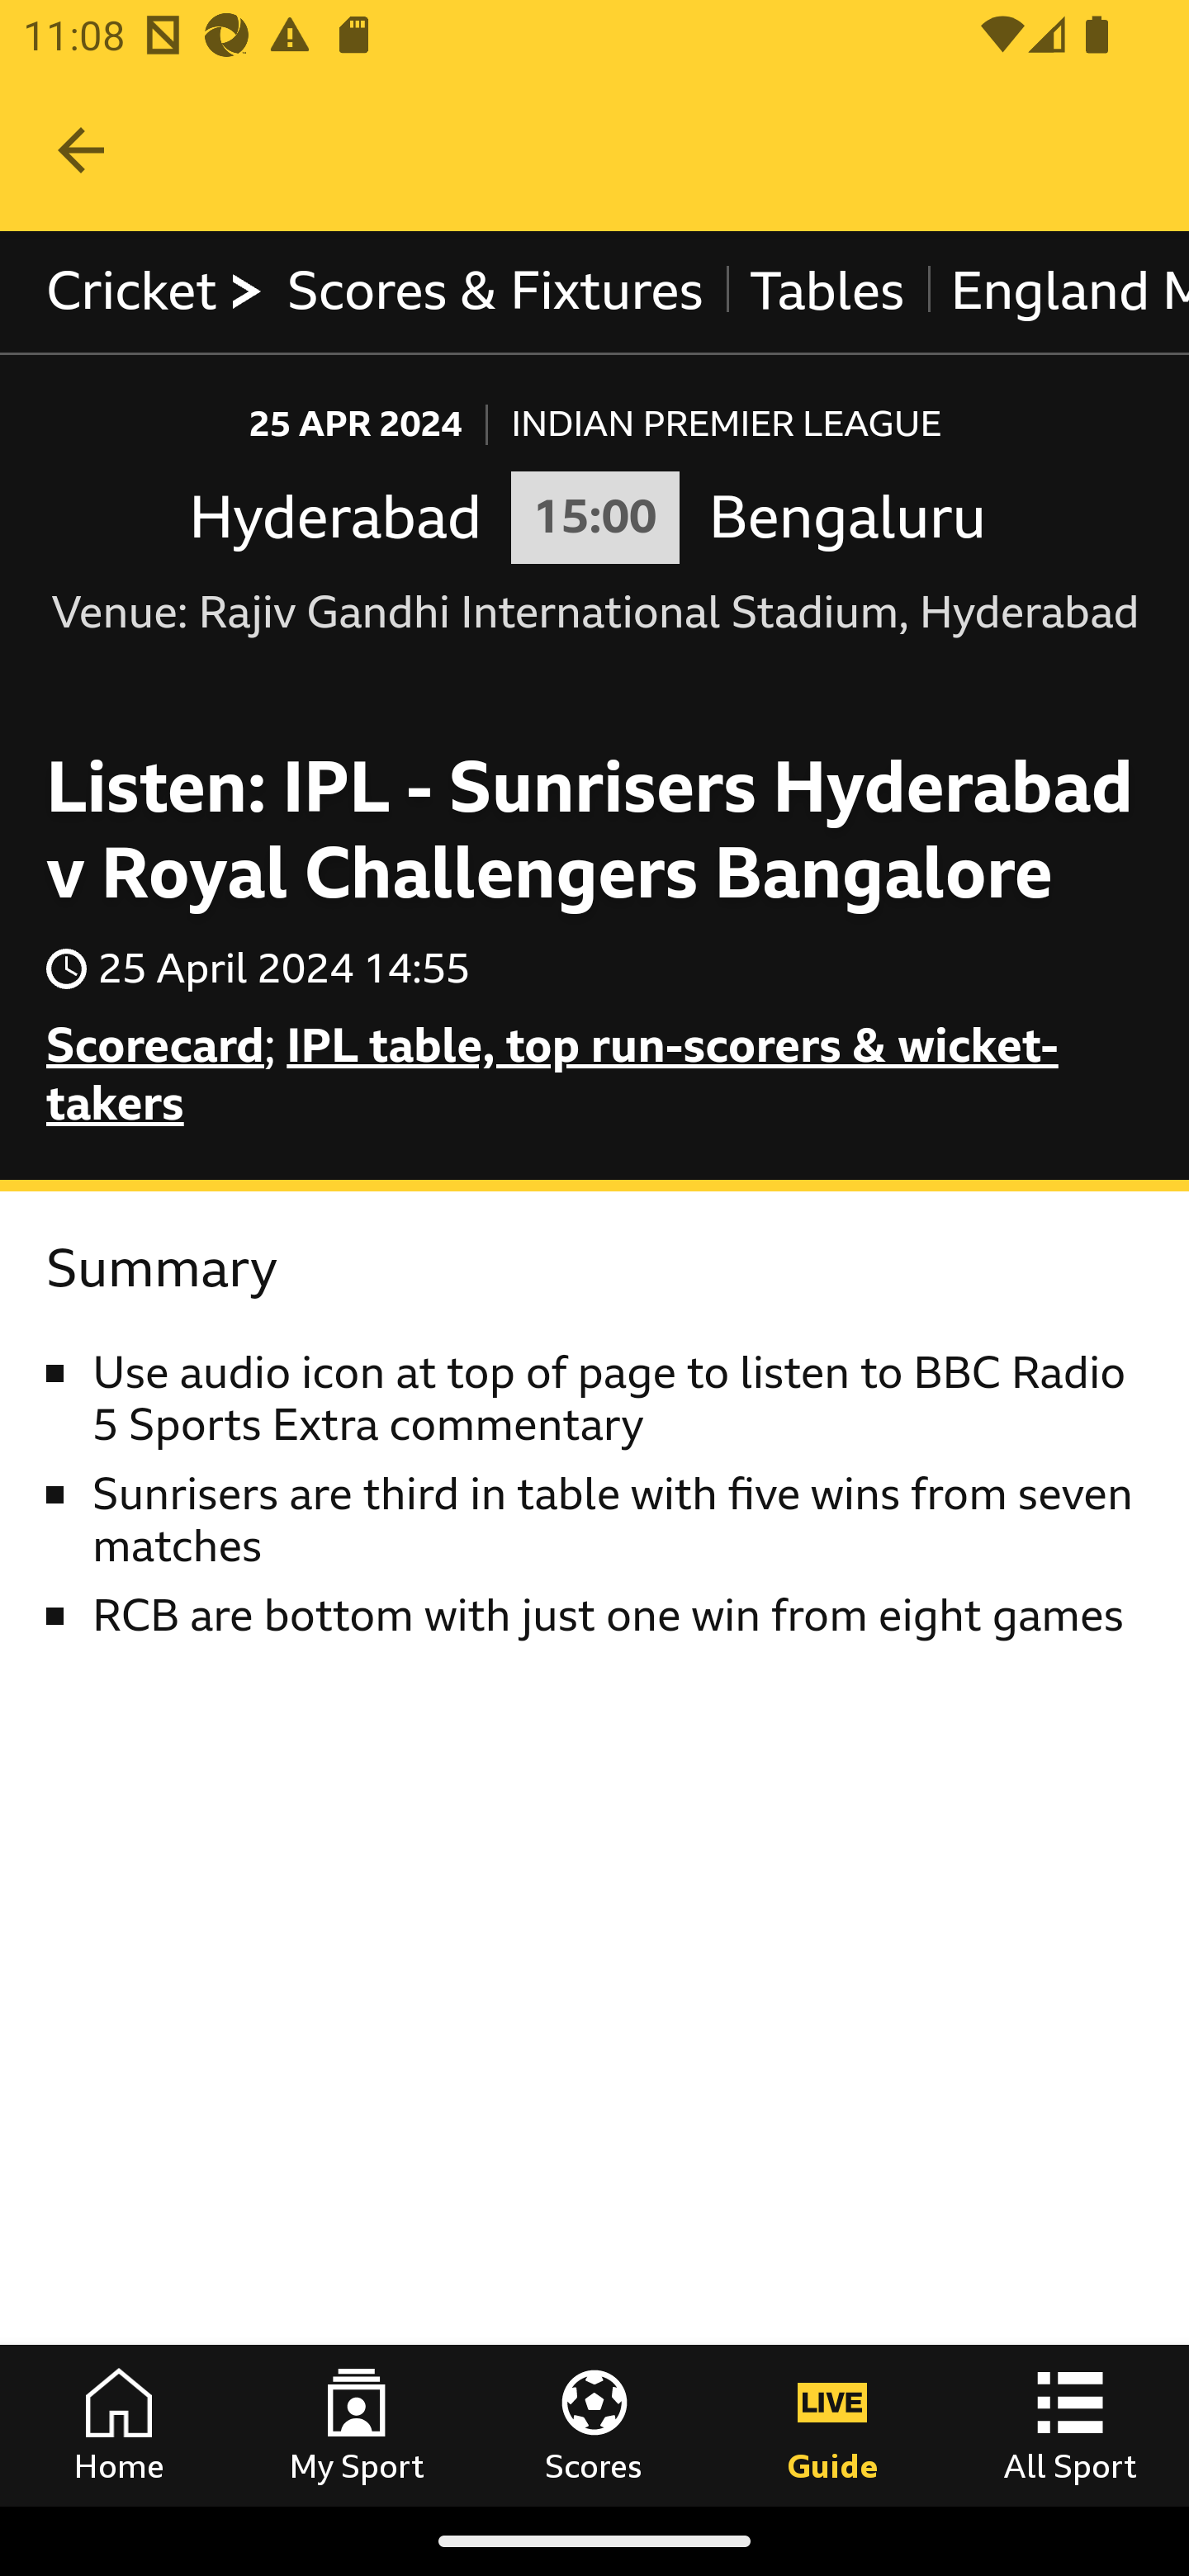 This screenshot has width=1189, height=2576. What do you see at coordinates (156, 1045) in the screenshot?
I see `Scorecard` at bounding box center [156, 1045].